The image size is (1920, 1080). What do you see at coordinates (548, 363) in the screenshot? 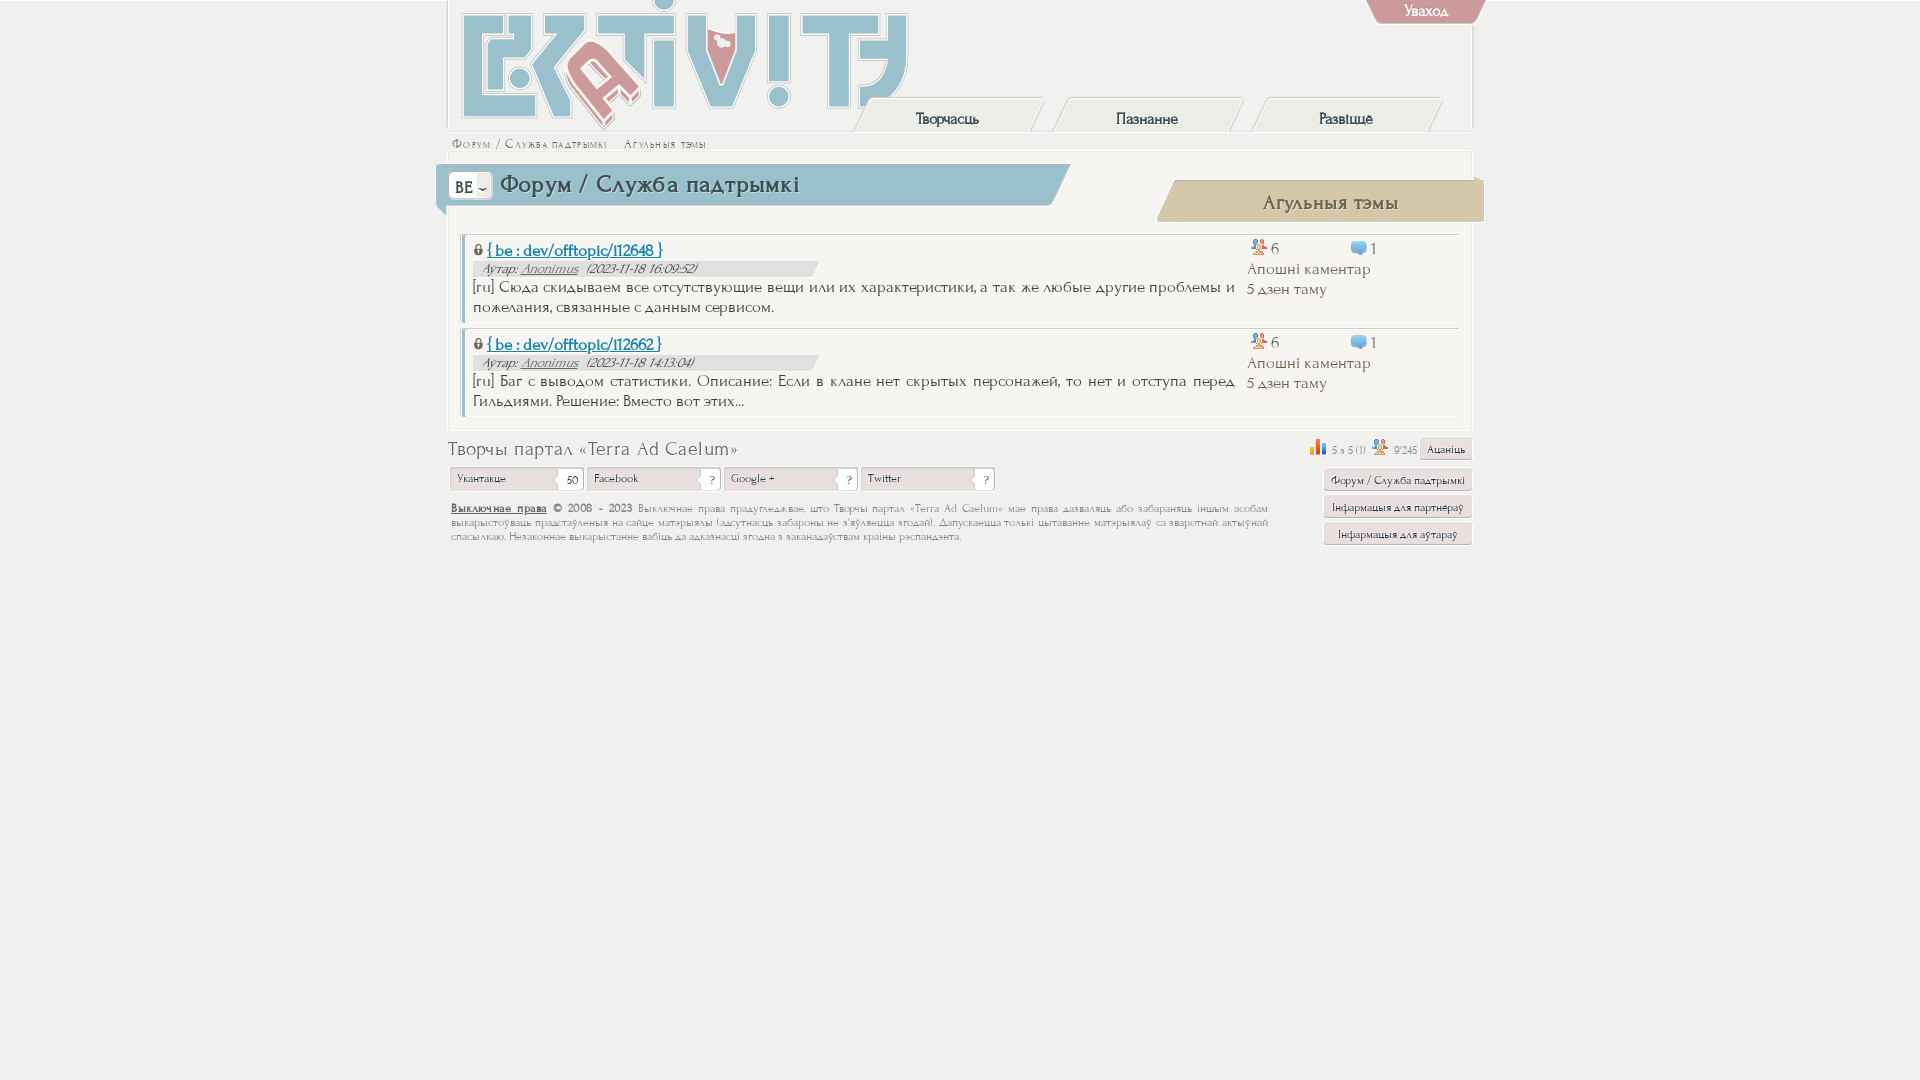
I see `Anonimus` at bounding box center [548, 363].